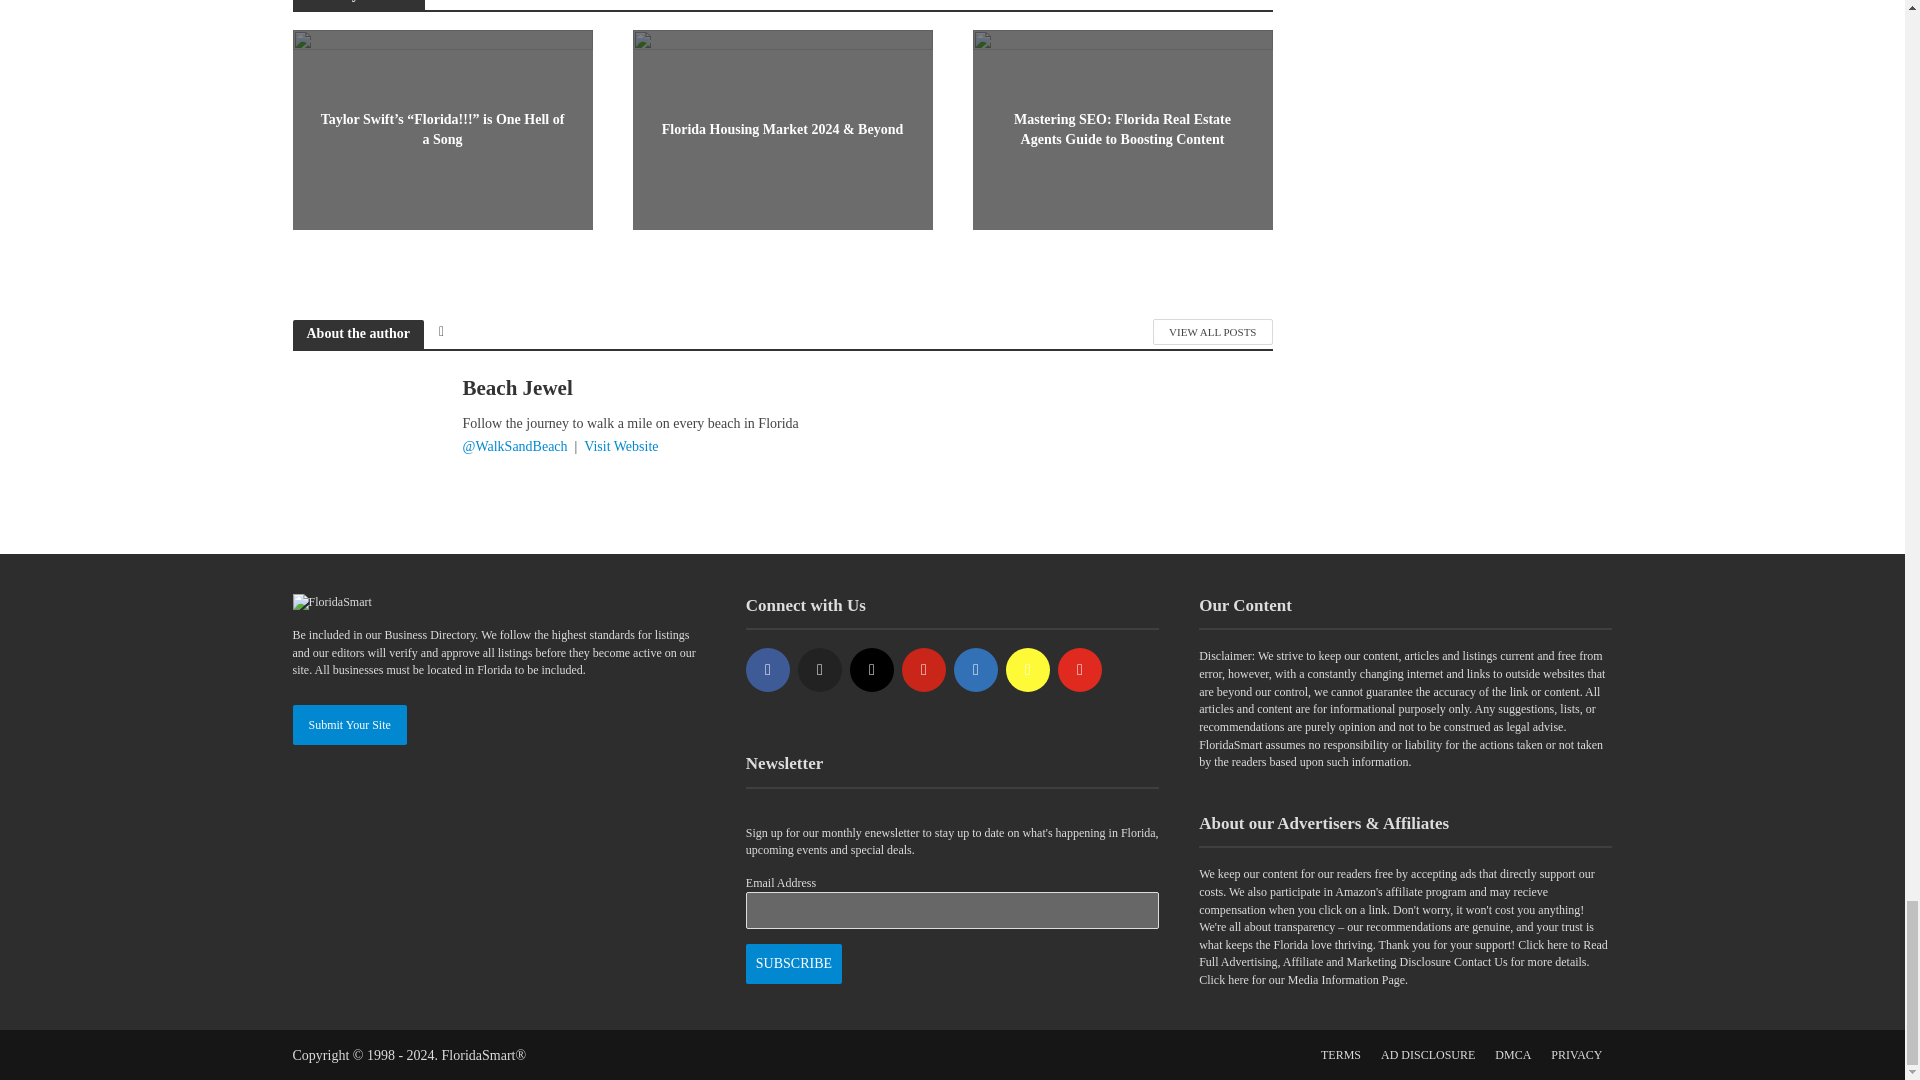 Image resolution: width=1920 pixels, height=1080 pixels. Describe the element at coordinates (976, 670) in the screenshot. I see `Linkedin` at that location.